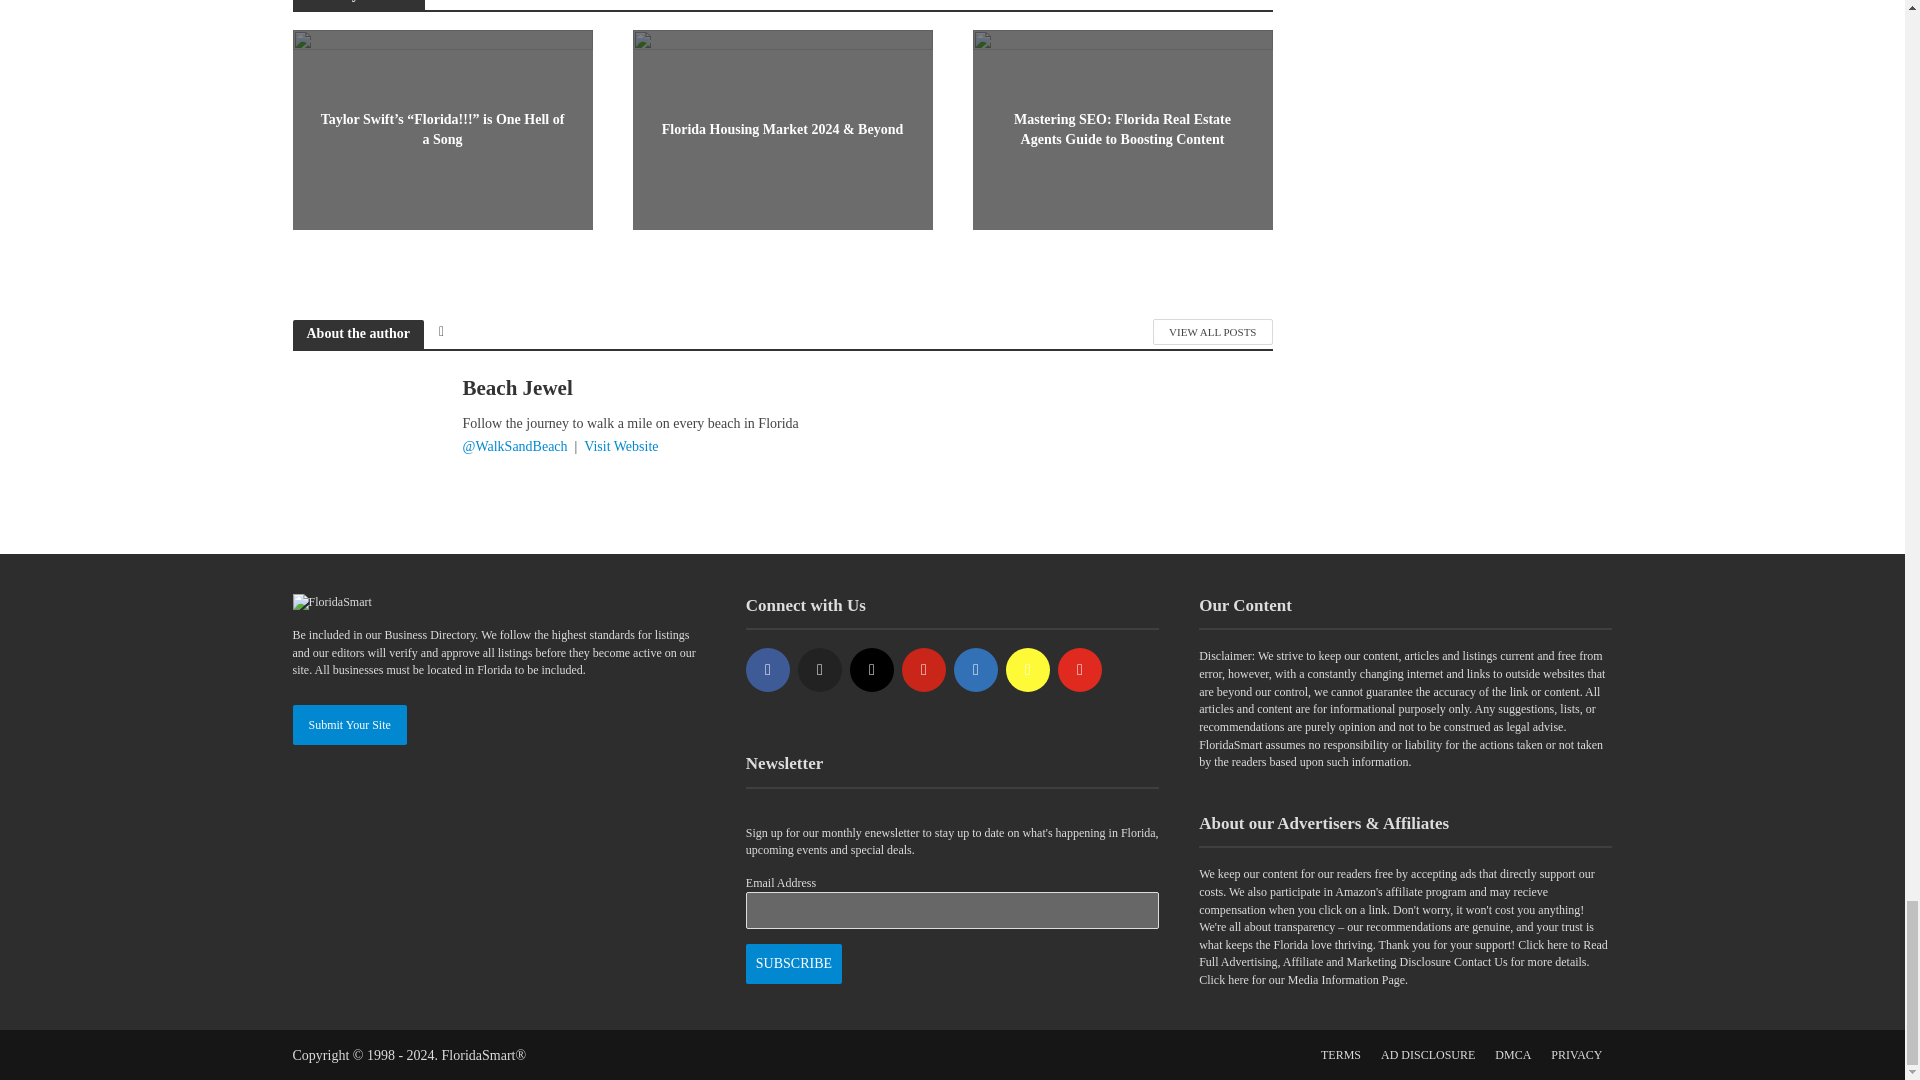 Image resolution: width=1920 pixels, height=1080 pixels. Describe the element at coordinates (976, 670) in the screenshot. I see `Linkedin` at that location.